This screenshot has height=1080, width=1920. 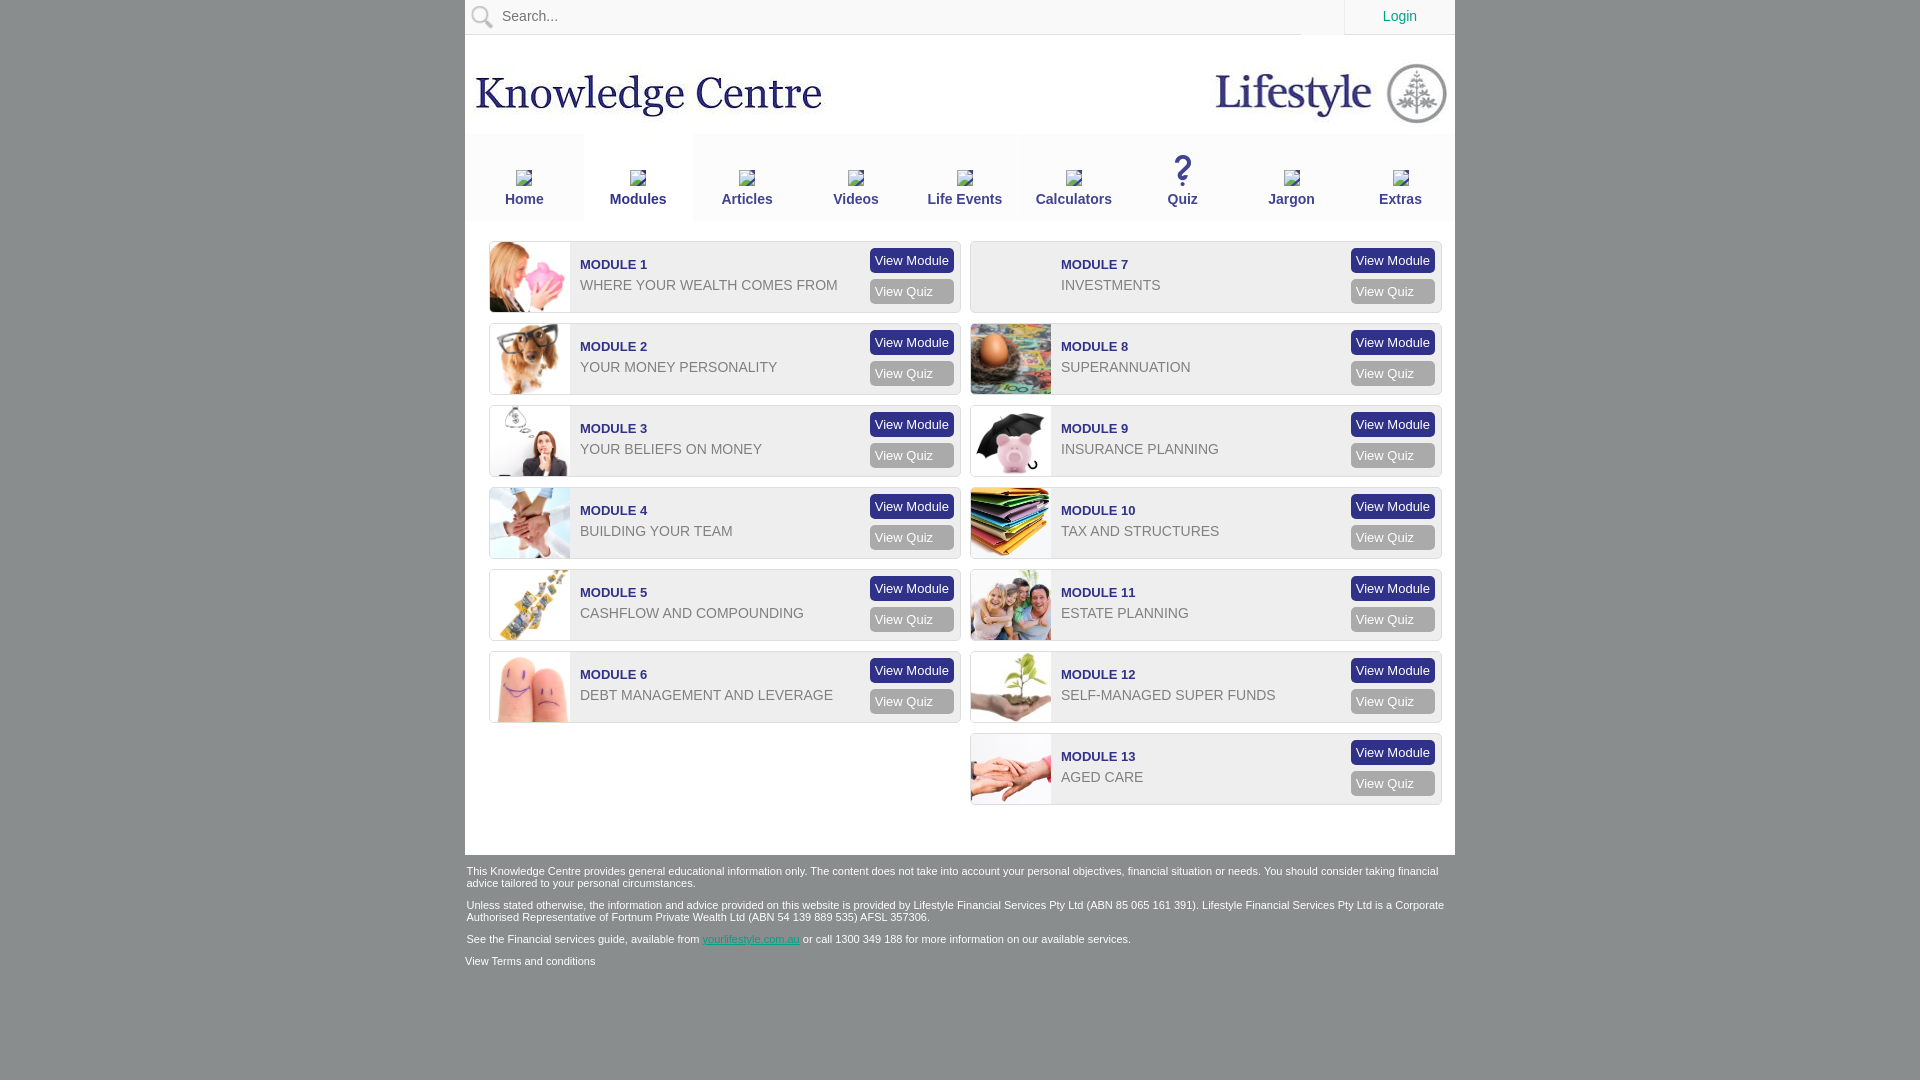 What do you see at coordinates (1292, 188) in the screenshot?
I see `Jargon` at bounding box center [1292, 188].